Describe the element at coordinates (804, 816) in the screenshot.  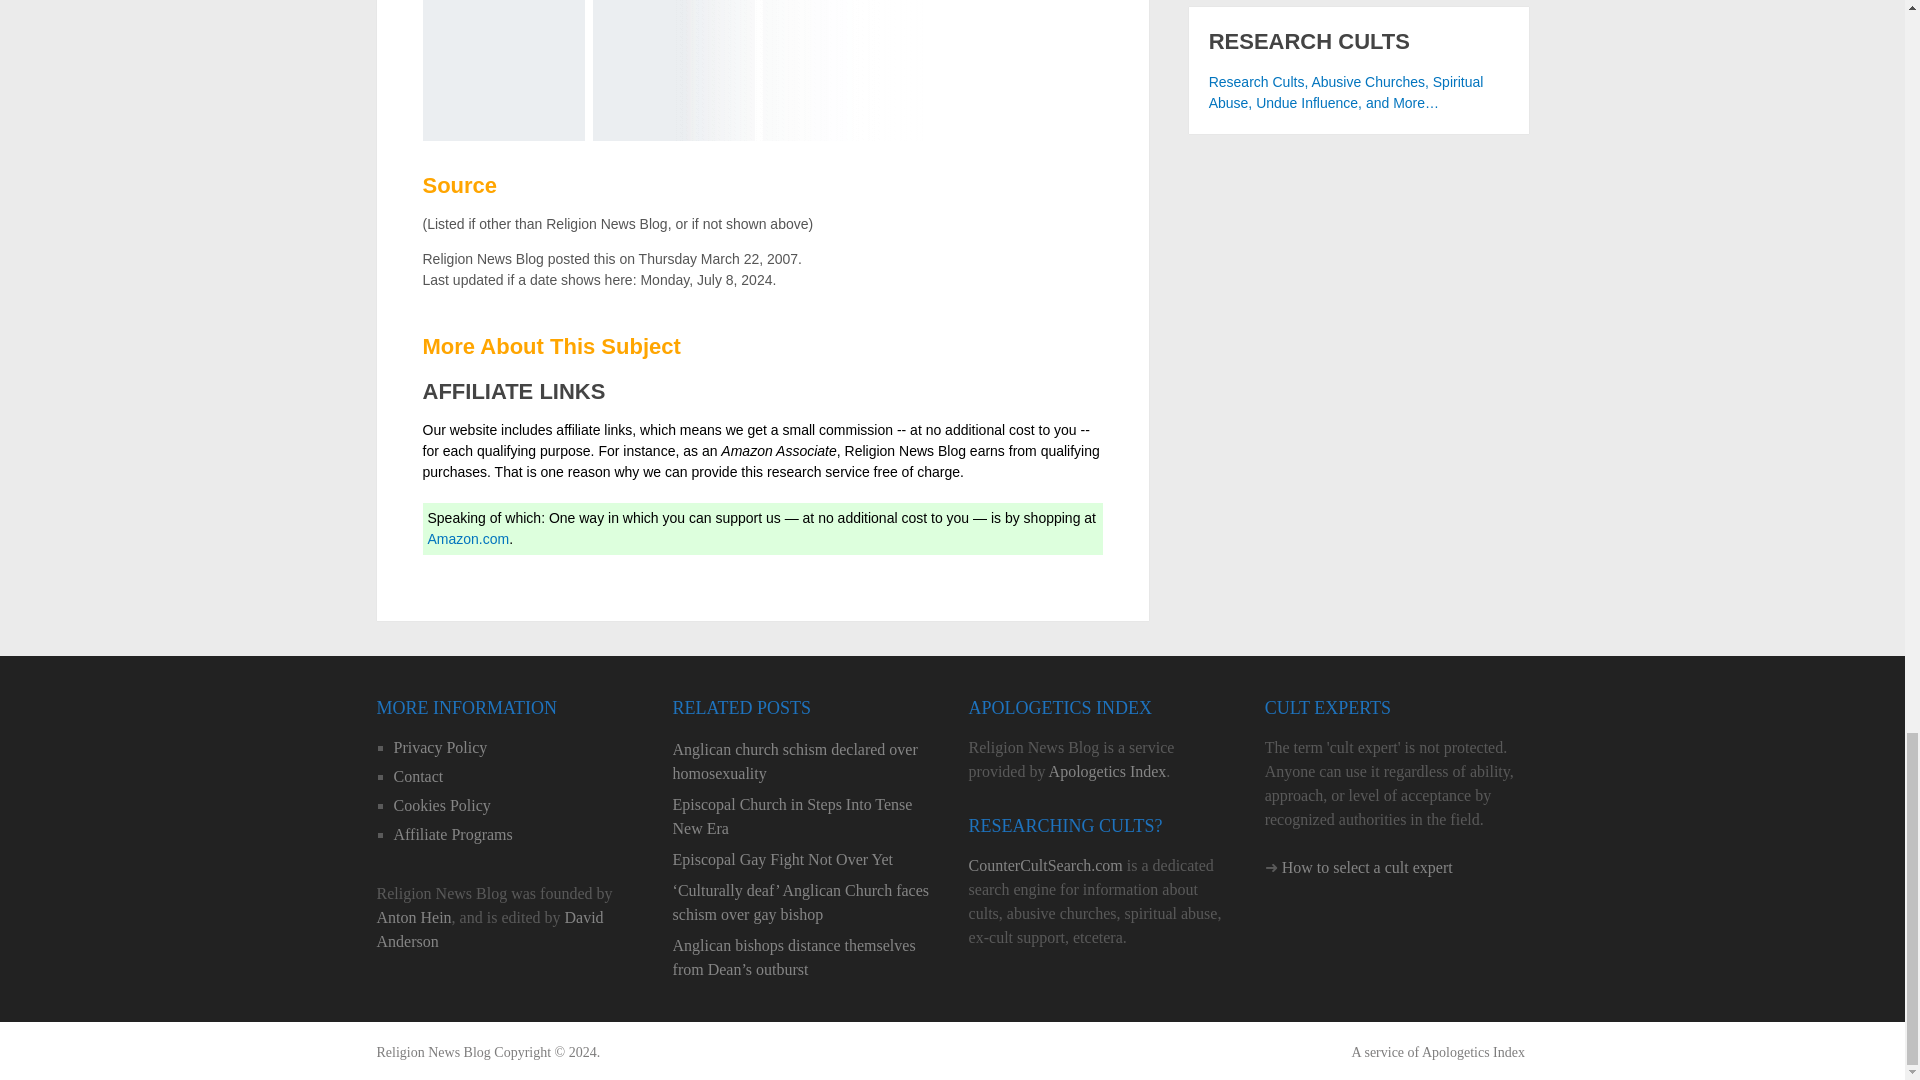
I see `Episcopal Church in Steps Into Tense New Era` at that location.